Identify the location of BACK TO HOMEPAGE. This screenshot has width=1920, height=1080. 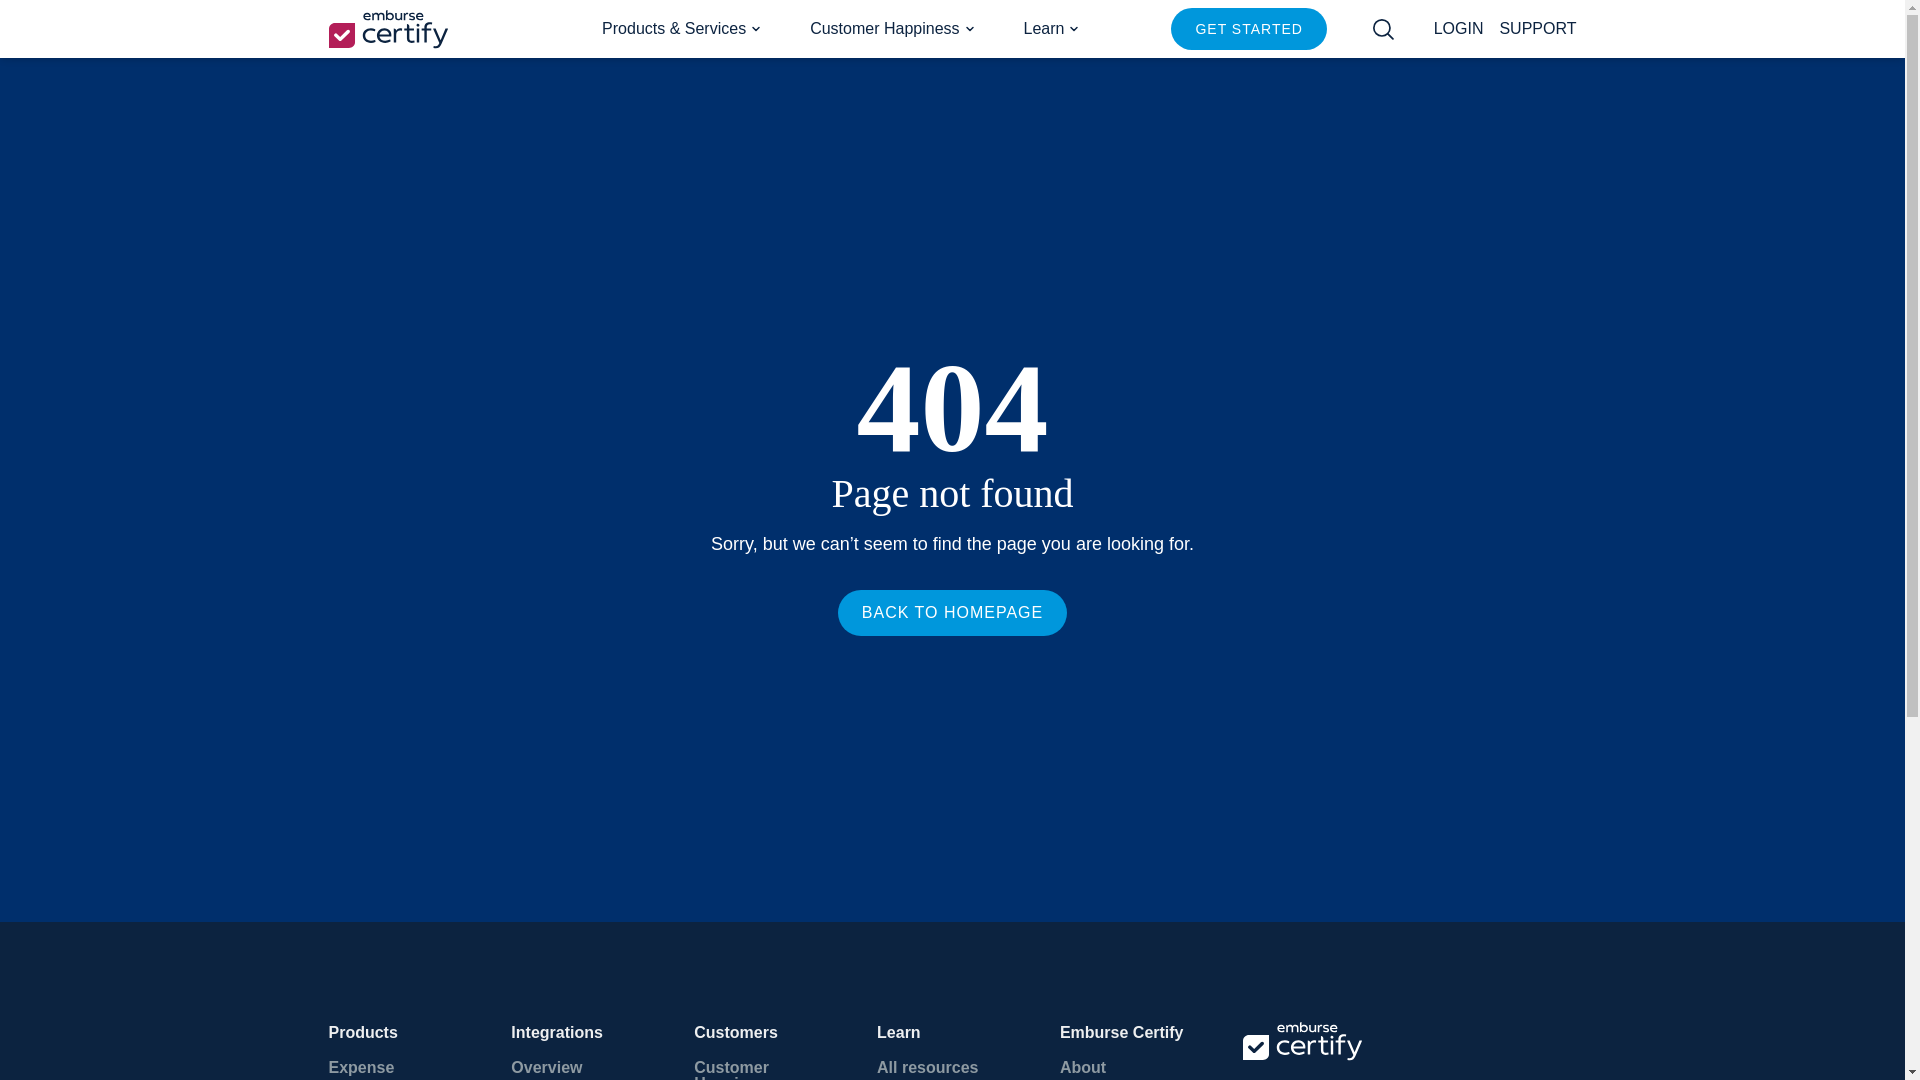
(952, 612).